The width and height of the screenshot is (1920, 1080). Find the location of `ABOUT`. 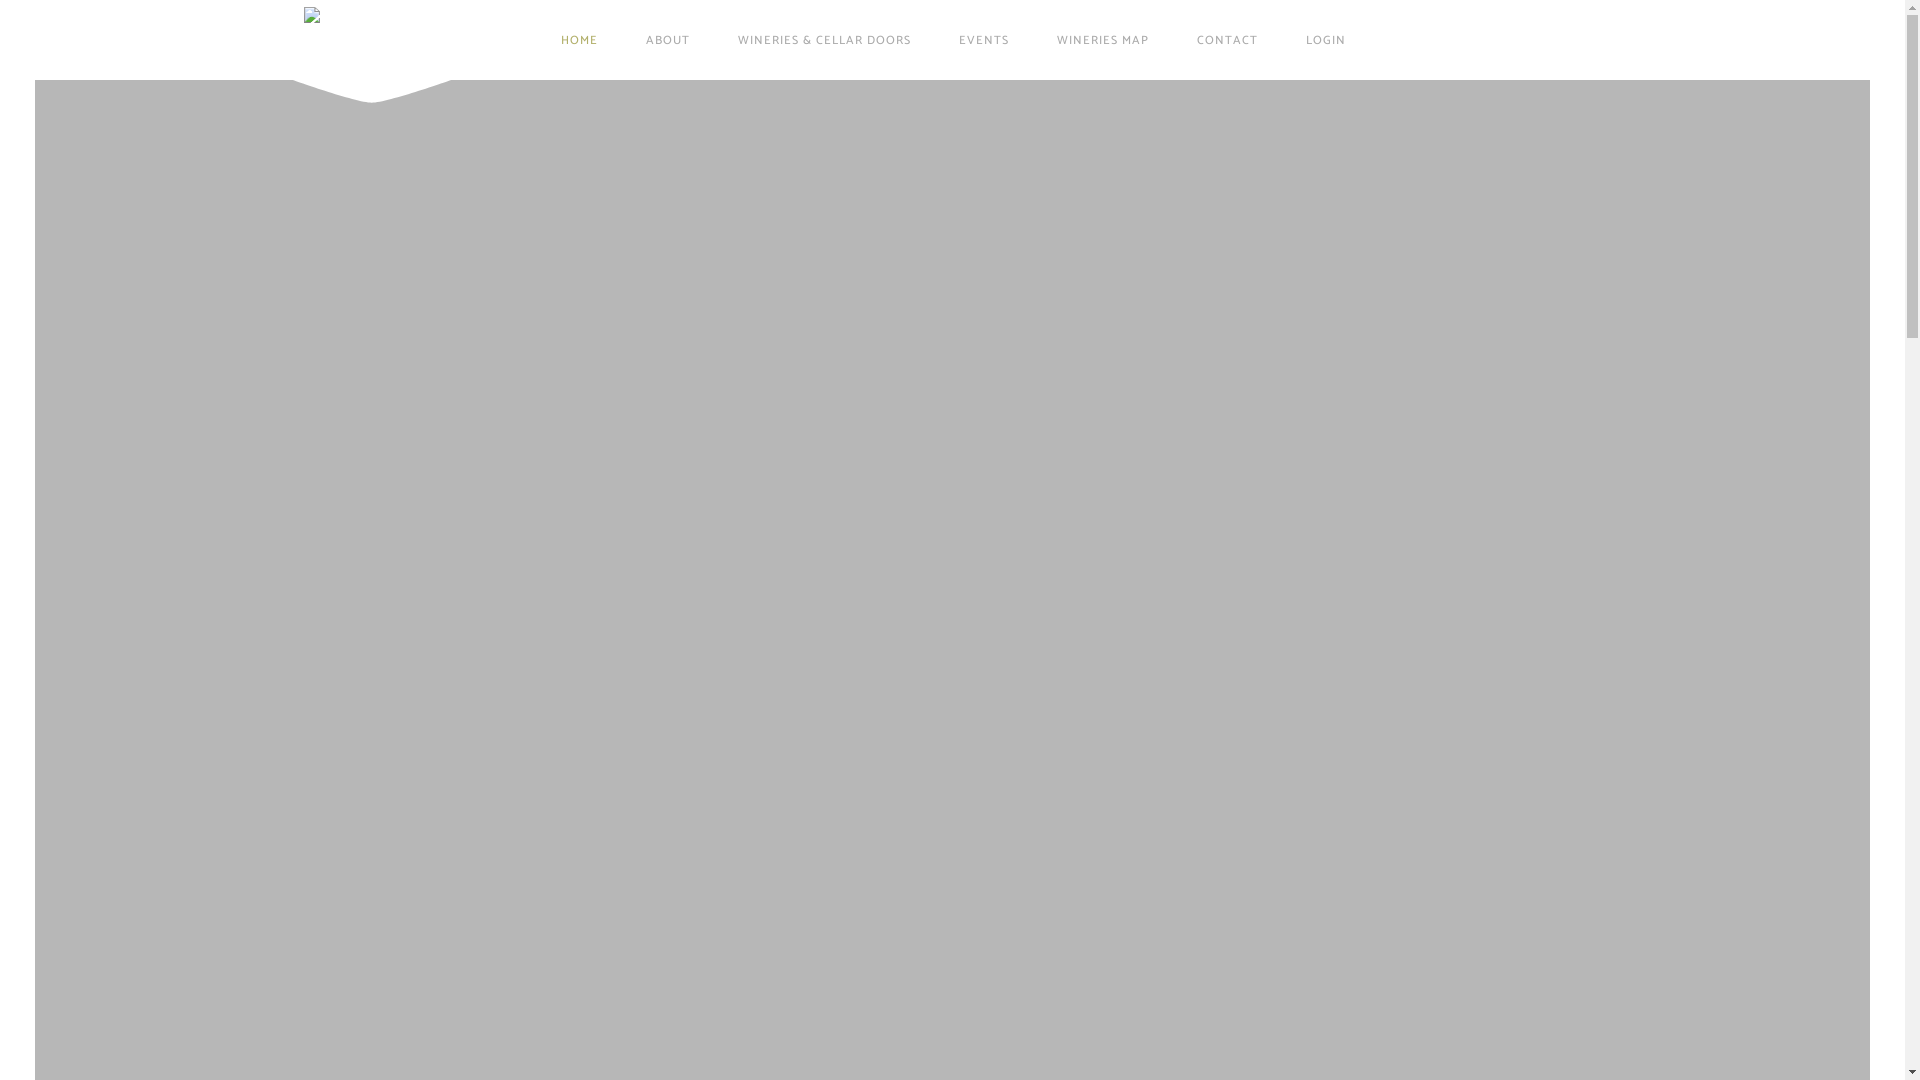

ABOUT is located at coordinates (668, 40).